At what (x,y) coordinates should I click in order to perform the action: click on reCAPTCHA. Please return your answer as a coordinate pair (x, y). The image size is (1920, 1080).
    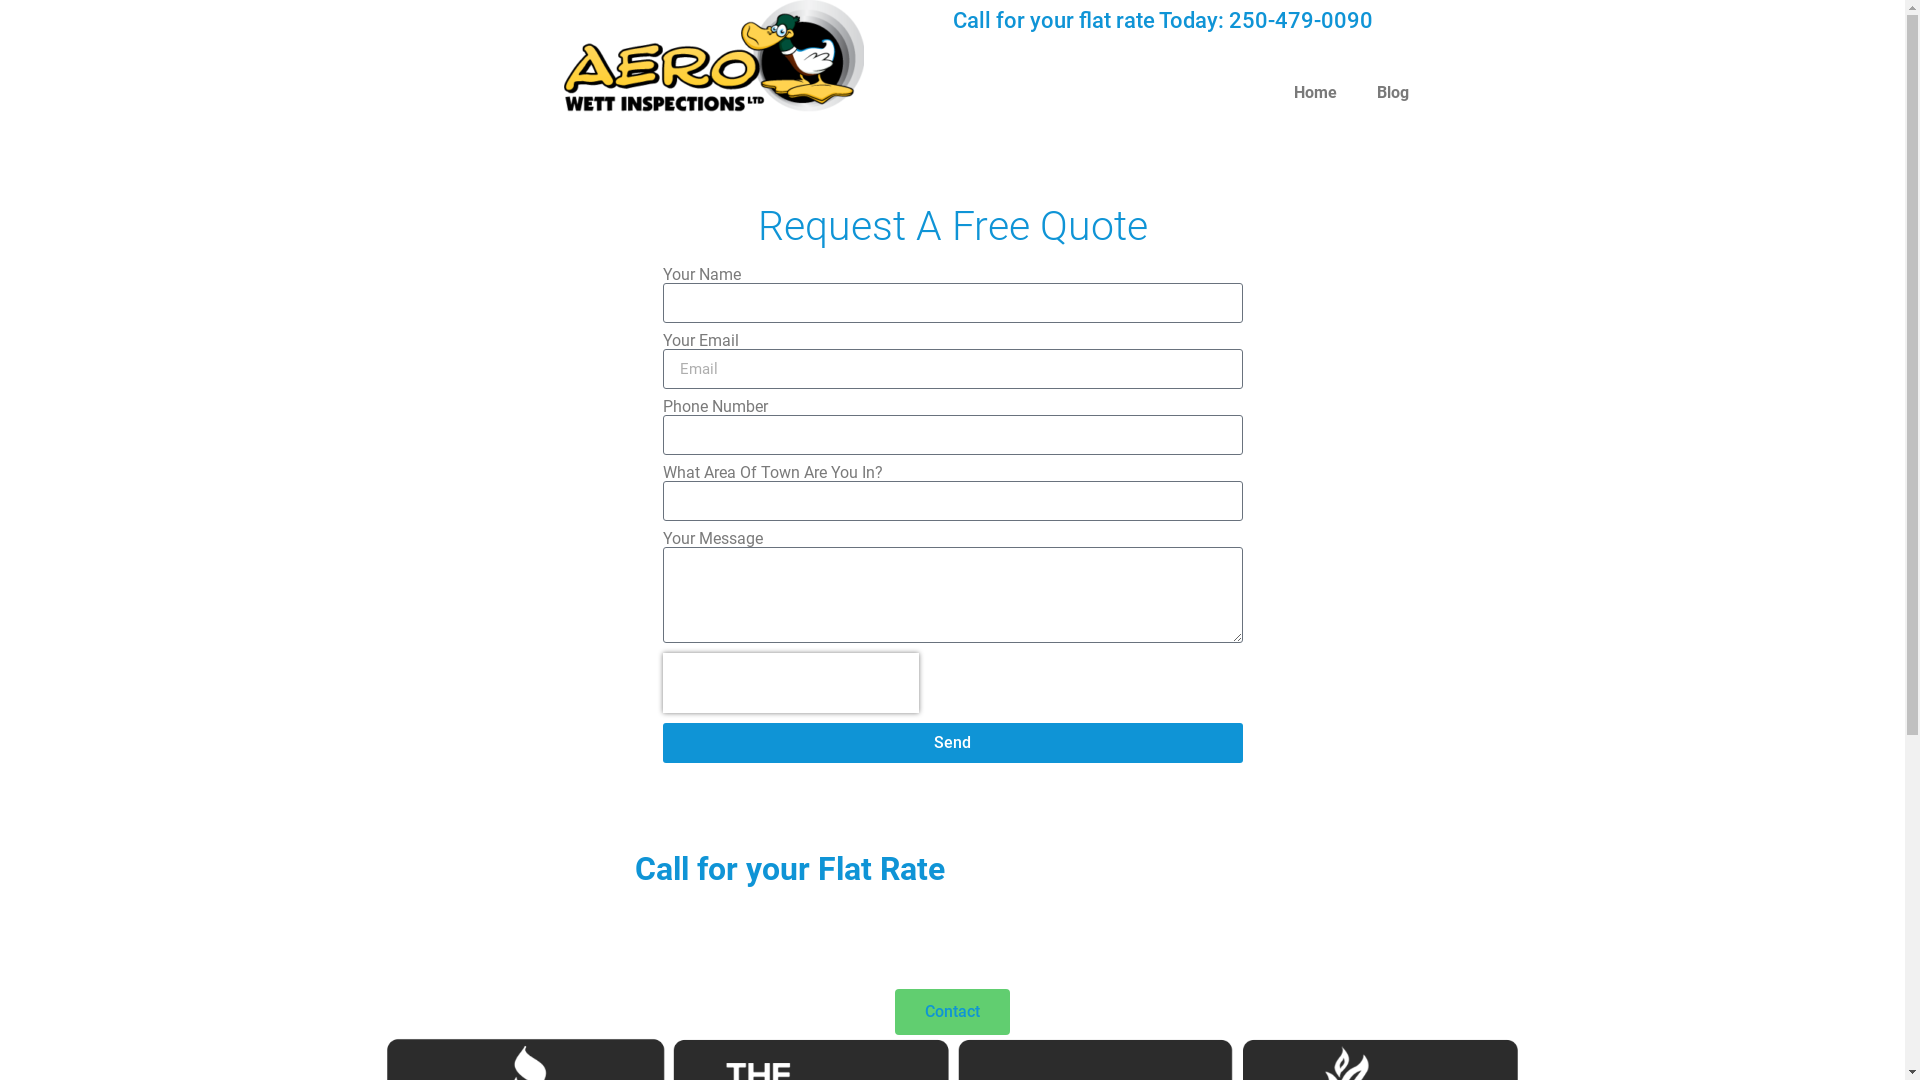
    Looking at the image, I should click on (790, 683).